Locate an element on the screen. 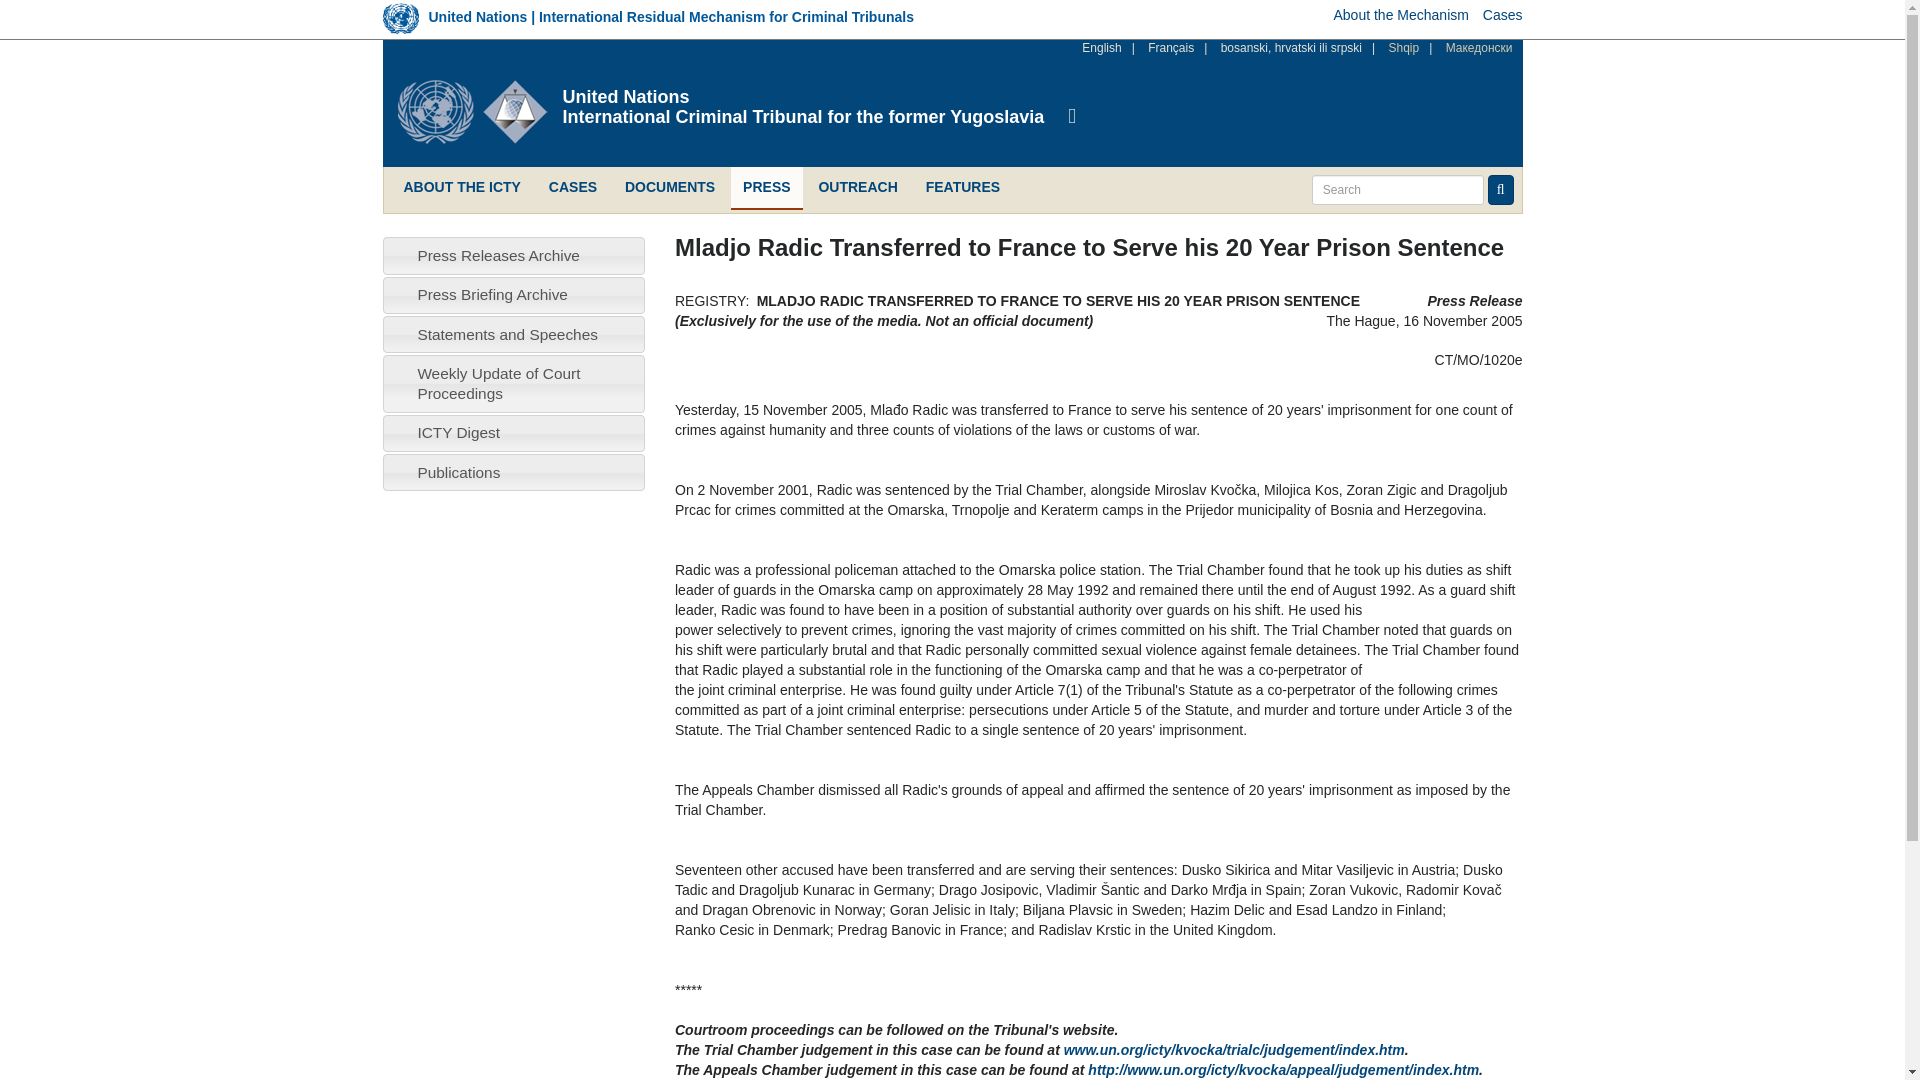 This screenshot has width=1920, height=1080. CASES is located at coordinates (572, 188).